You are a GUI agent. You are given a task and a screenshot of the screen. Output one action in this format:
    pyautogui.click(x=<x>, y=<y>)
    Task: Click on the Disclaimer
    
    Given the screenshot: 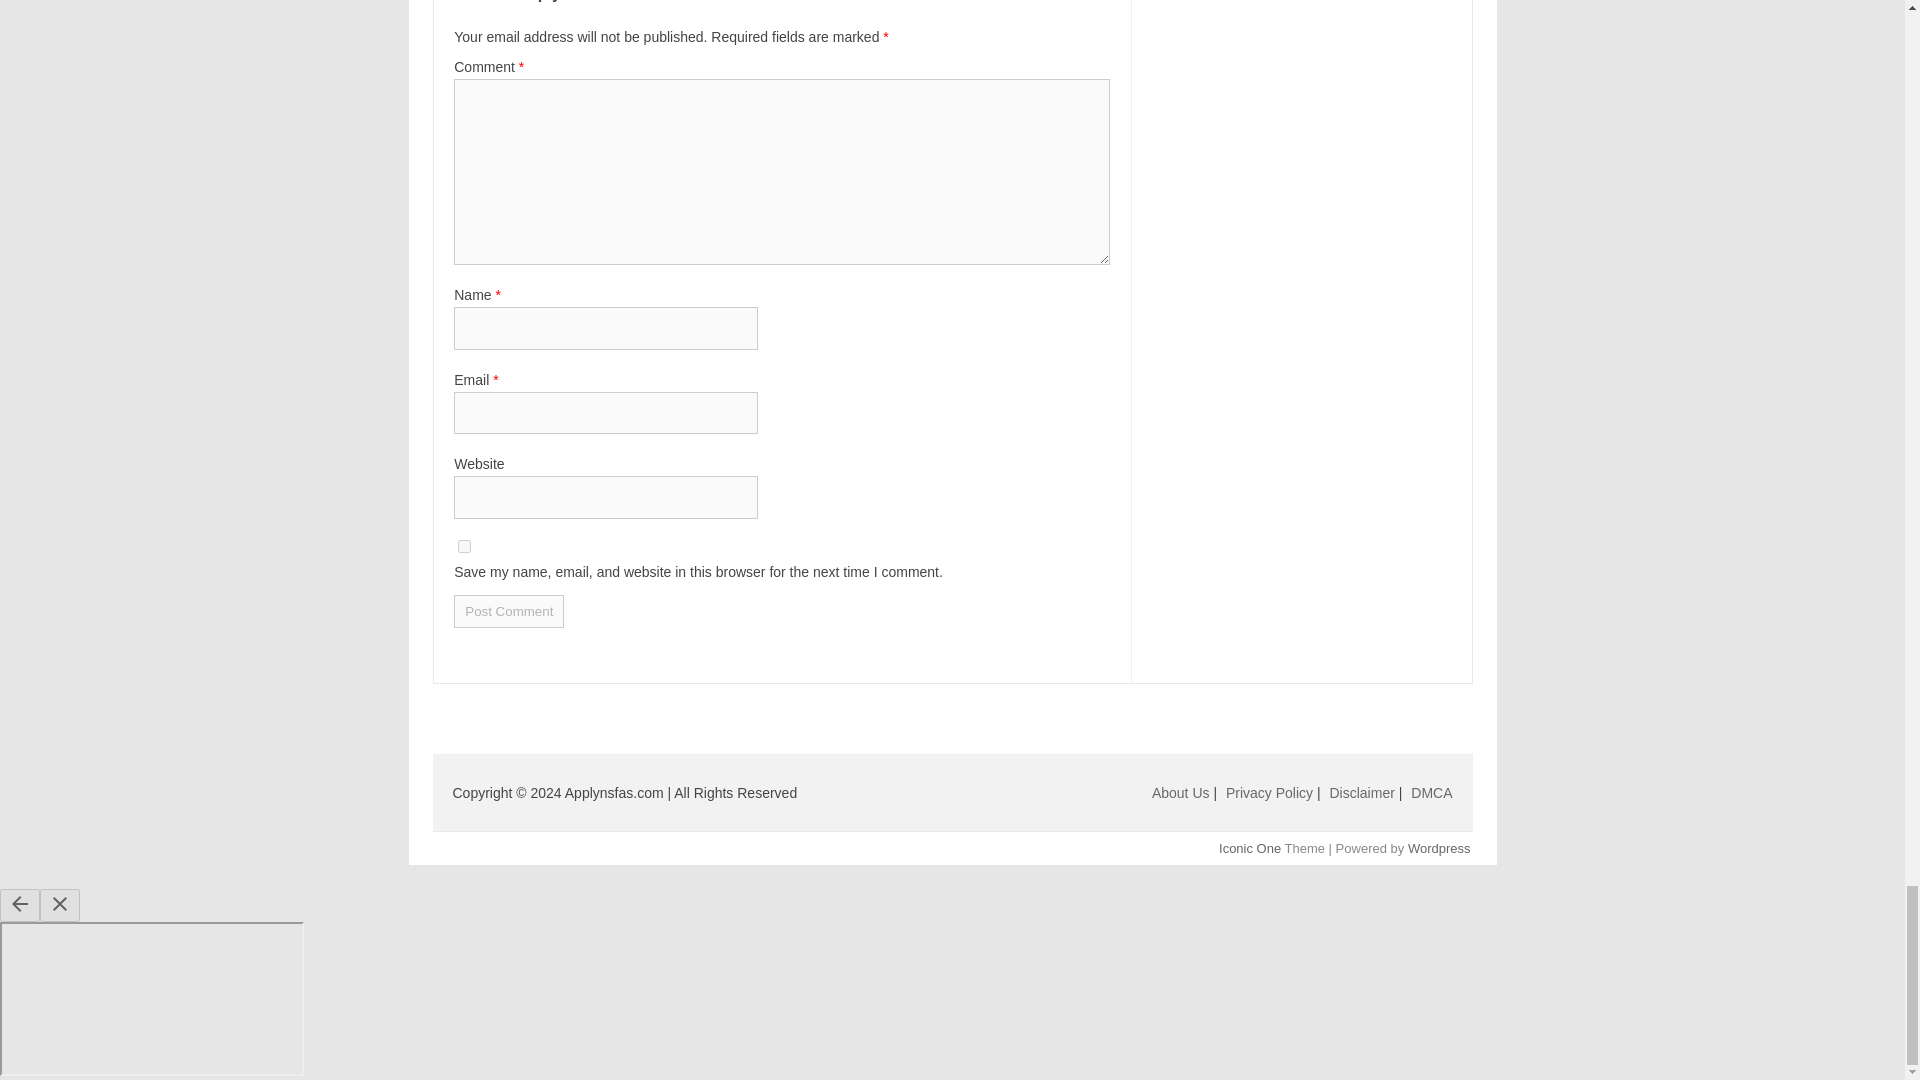 What is the action you would take?
    pyautogui.click(x=1364, y=793)
    